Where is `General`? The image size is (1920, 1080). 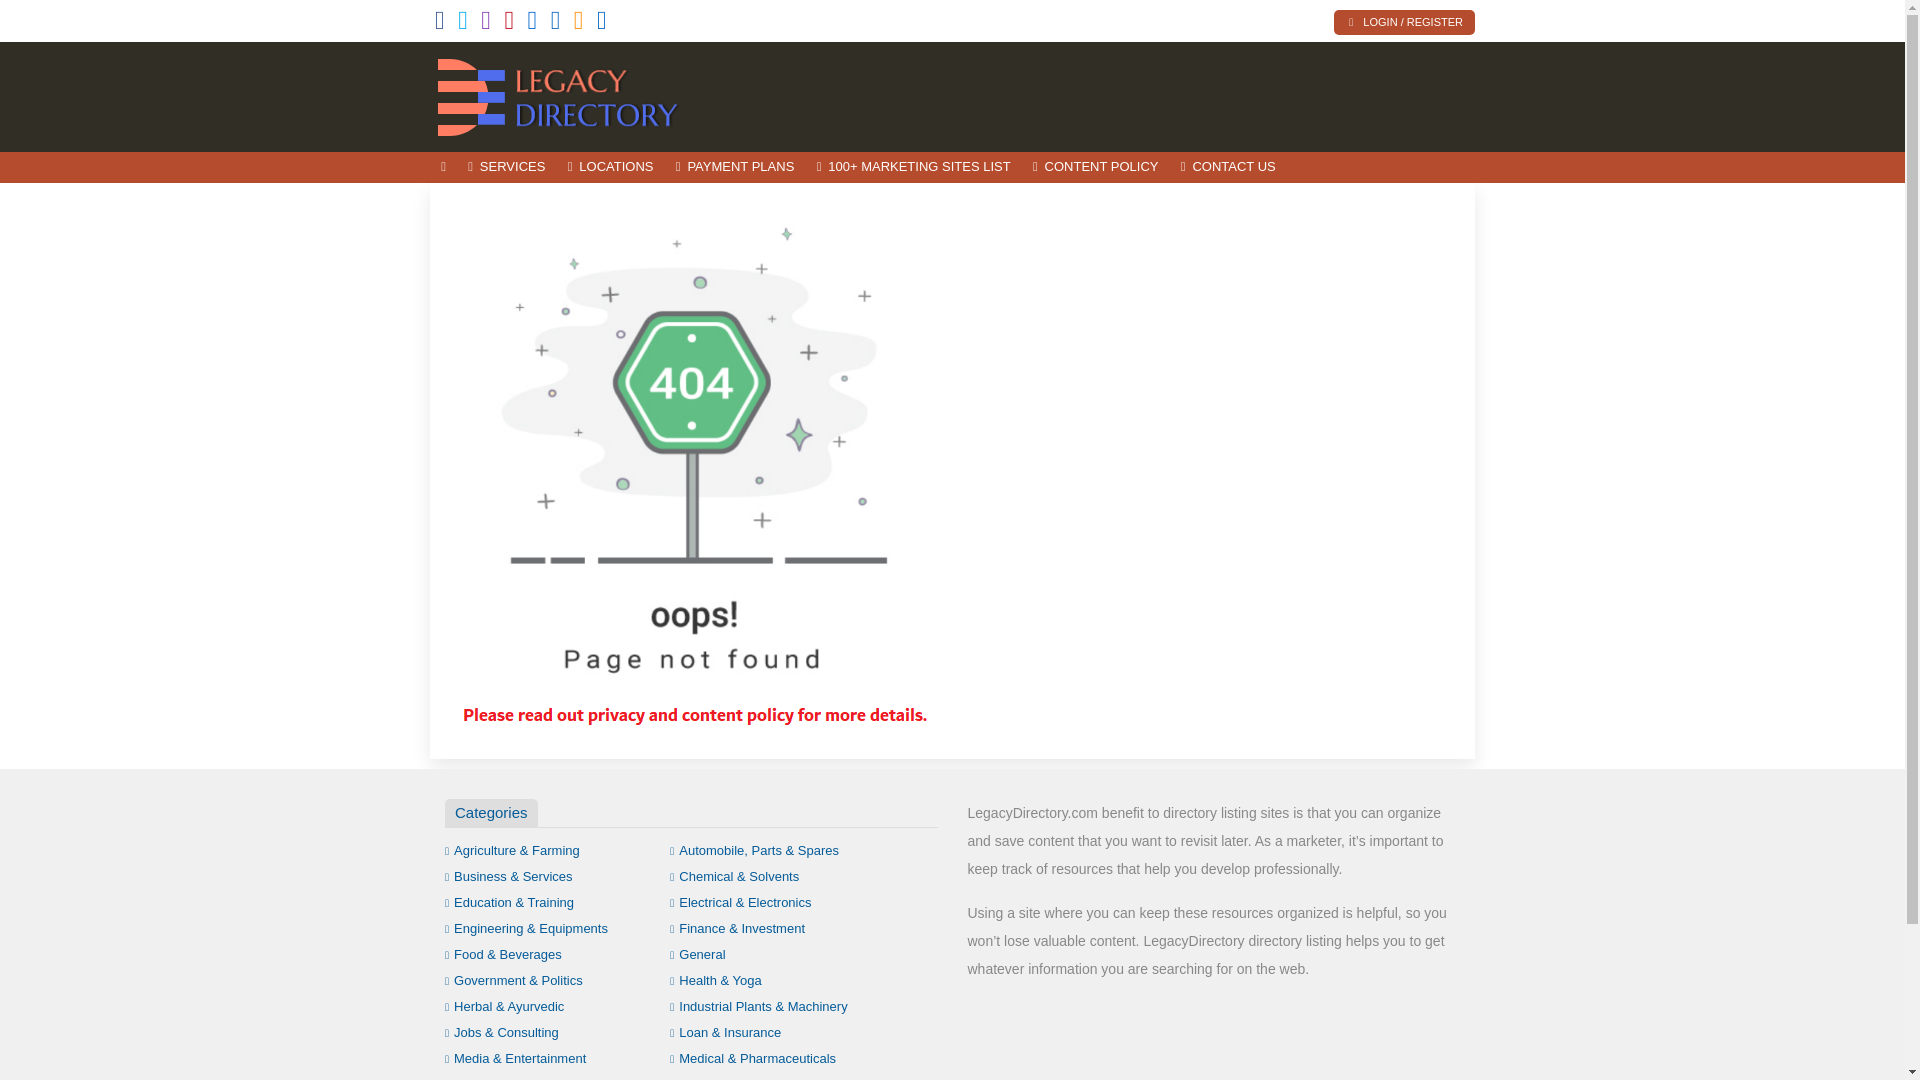
General is located at coordinates (698, 954).